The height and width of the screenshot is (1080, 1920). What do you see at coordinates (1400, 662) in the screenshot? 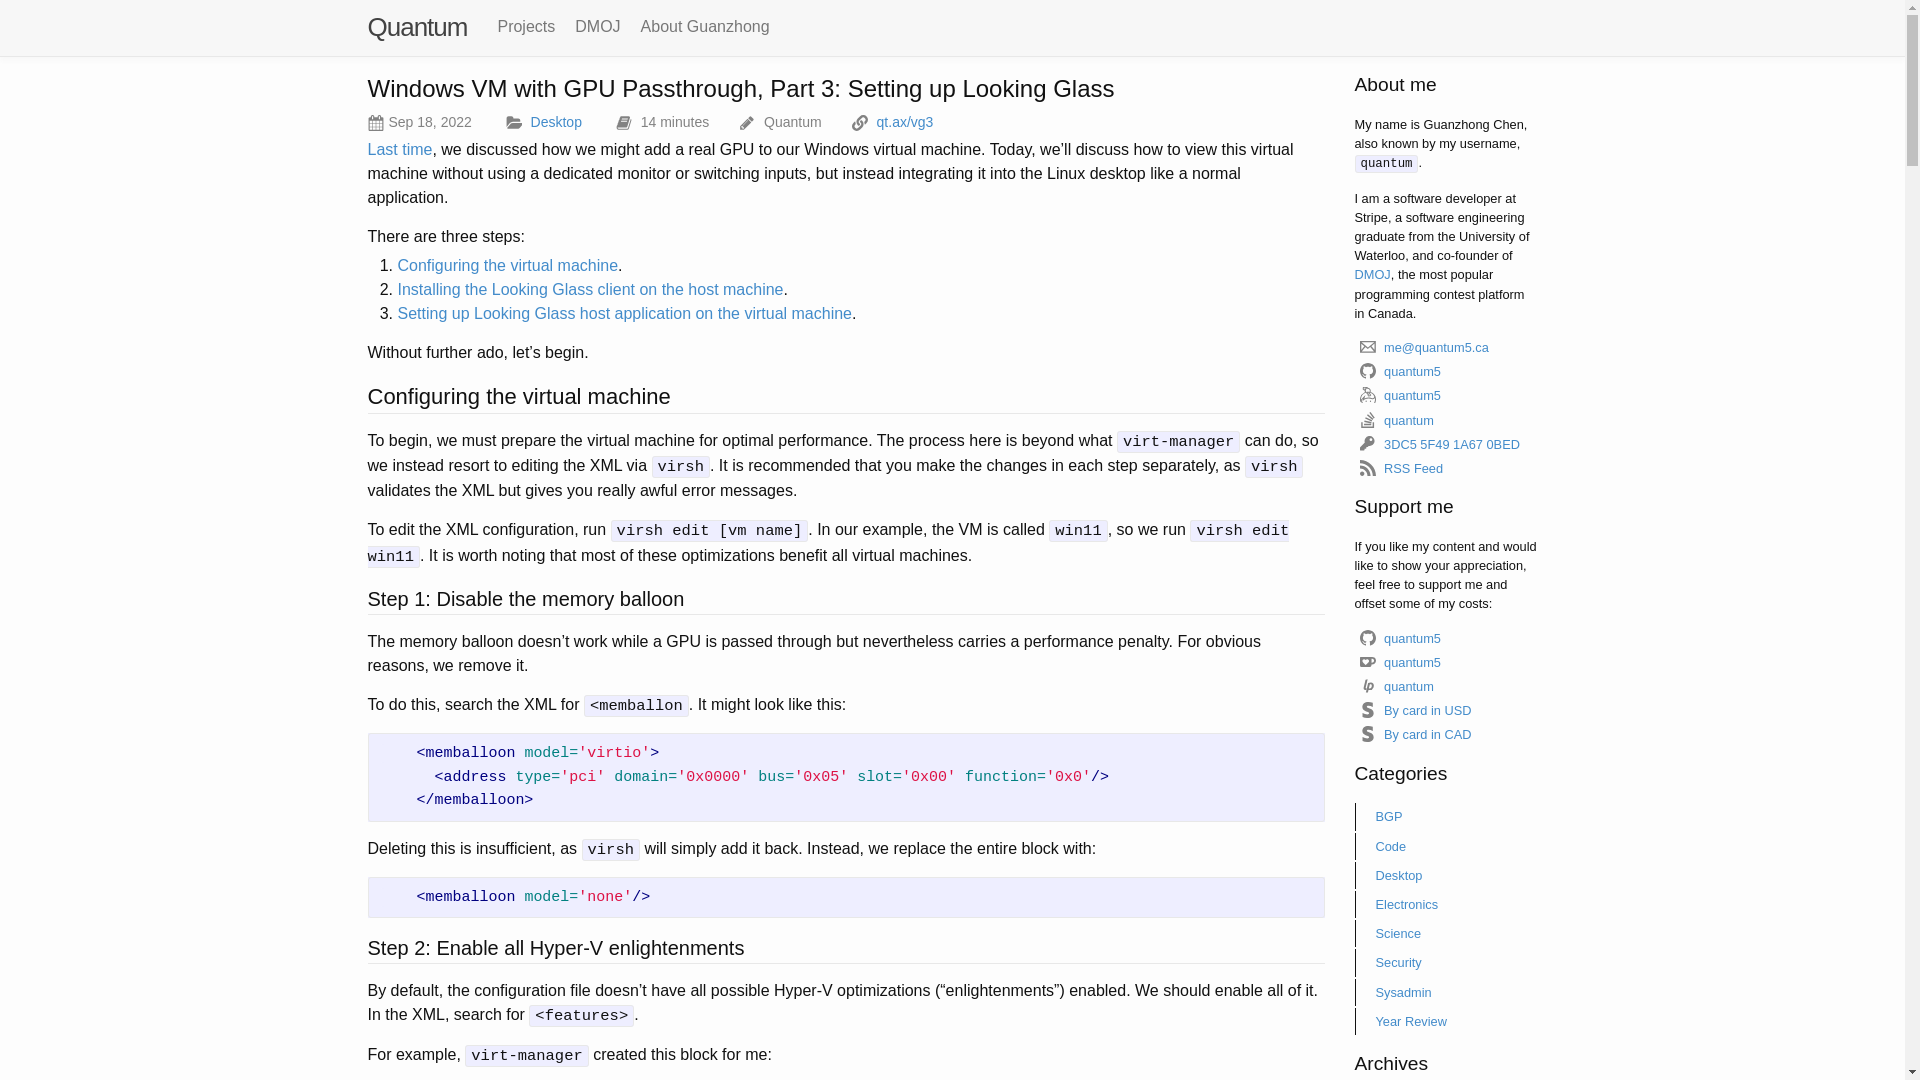
I see `quantum5` at bounding box center [1400, 662].